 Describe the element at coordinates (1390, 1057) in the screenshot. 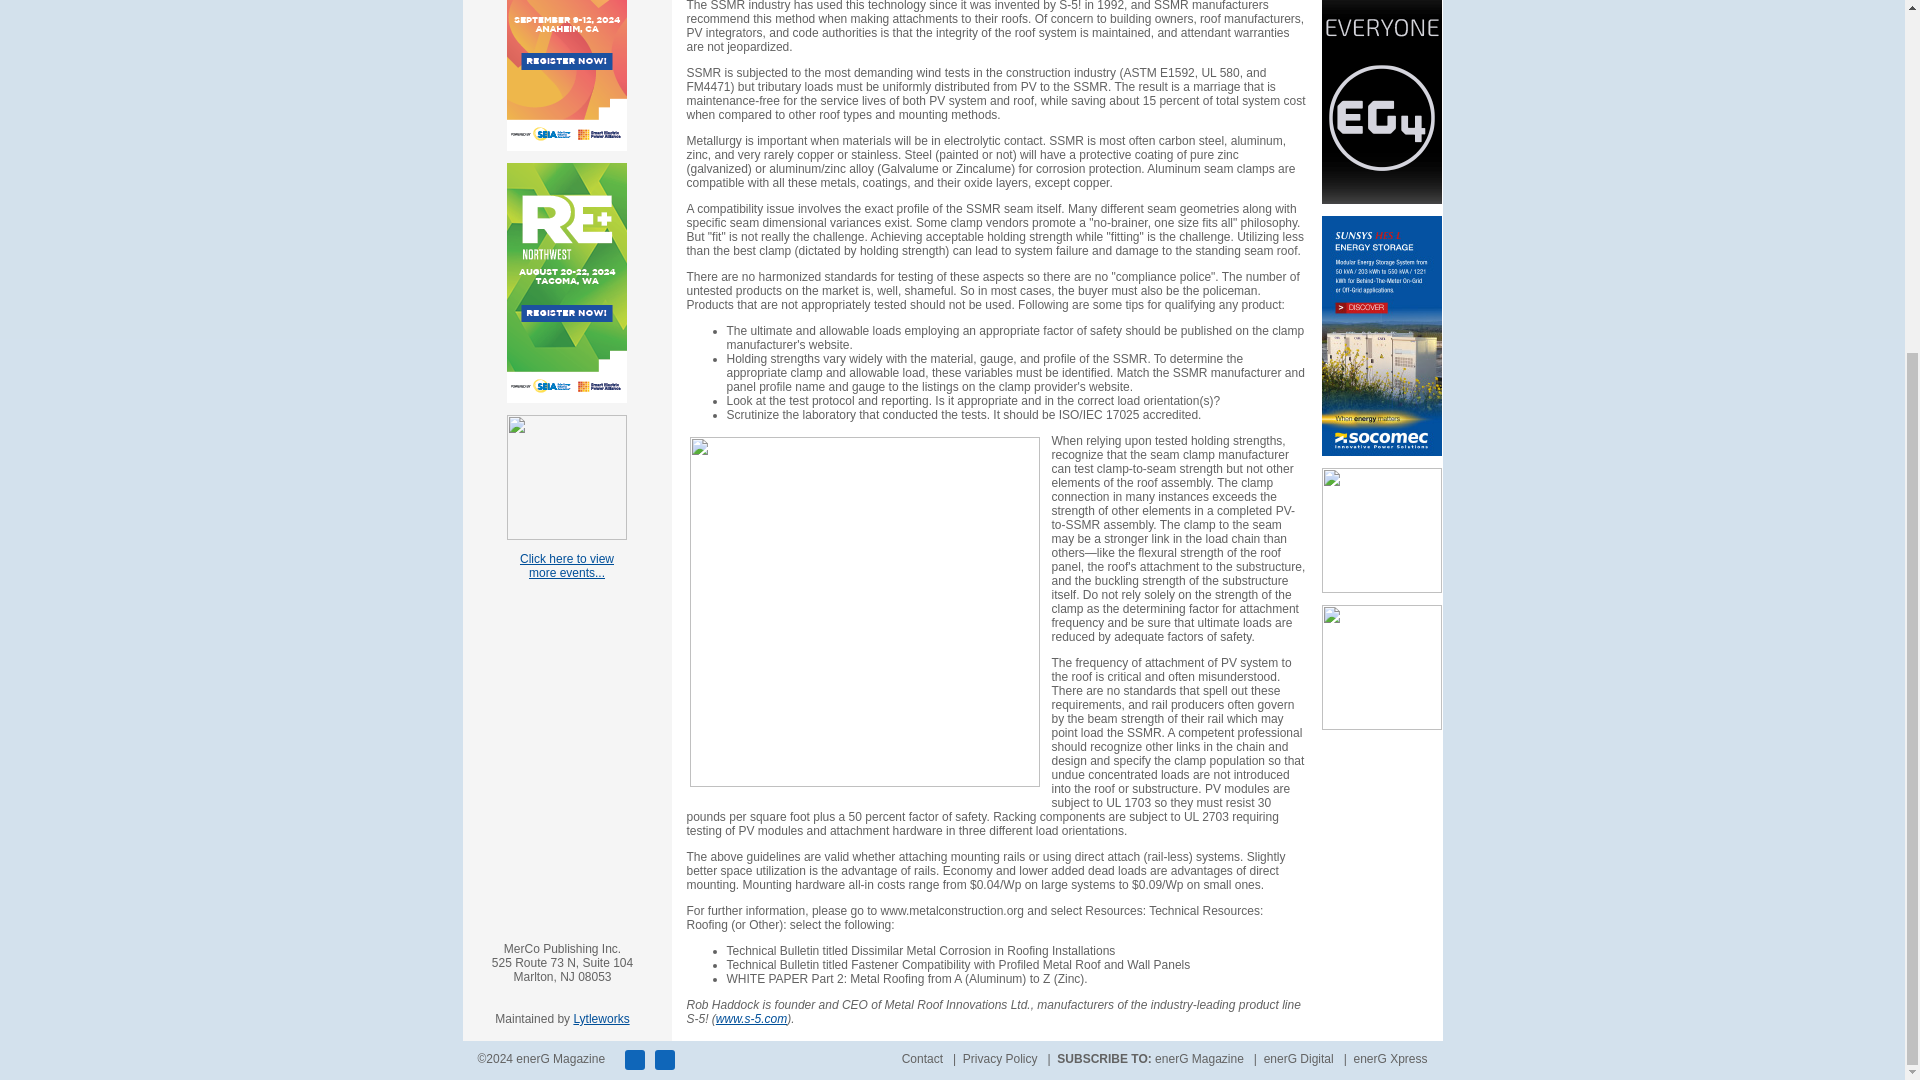

I see `enerG Xpress` at that location.